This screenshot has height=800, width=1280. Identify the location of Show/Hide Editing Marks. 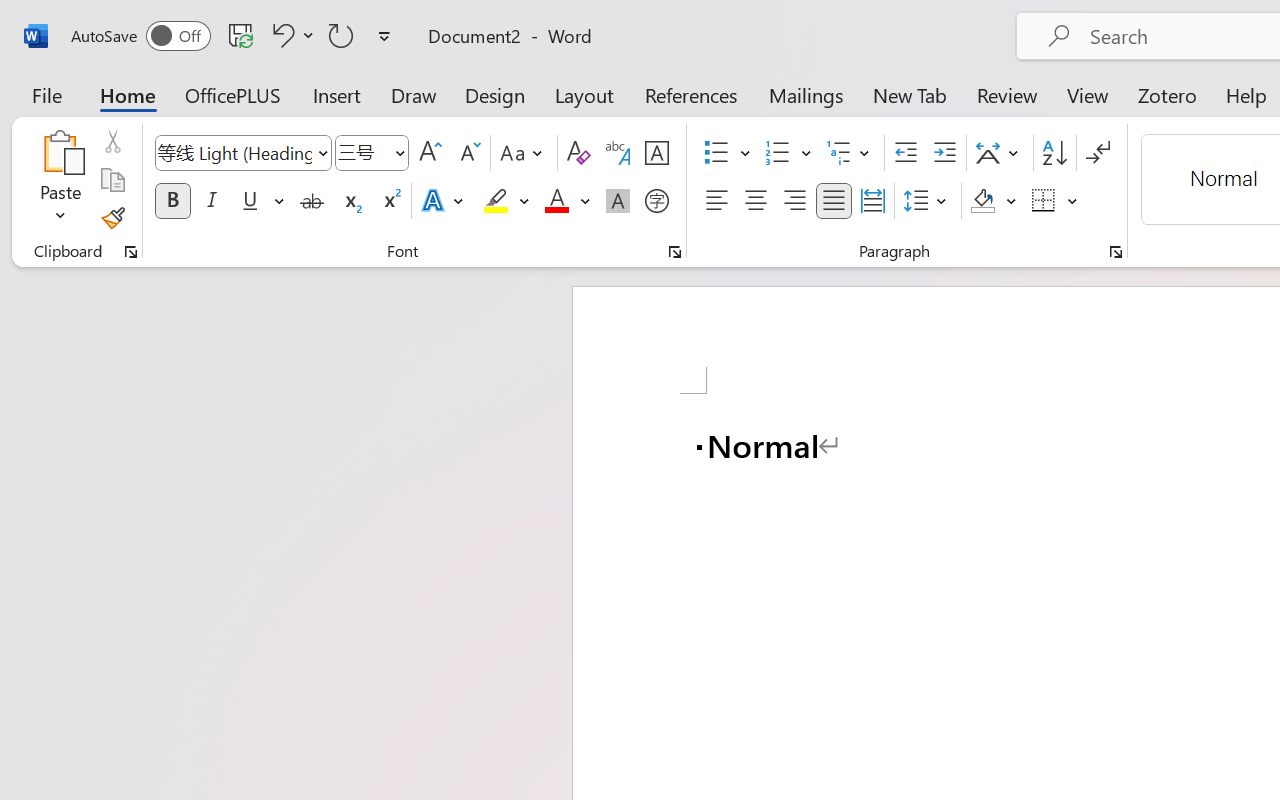
(1098, 153).